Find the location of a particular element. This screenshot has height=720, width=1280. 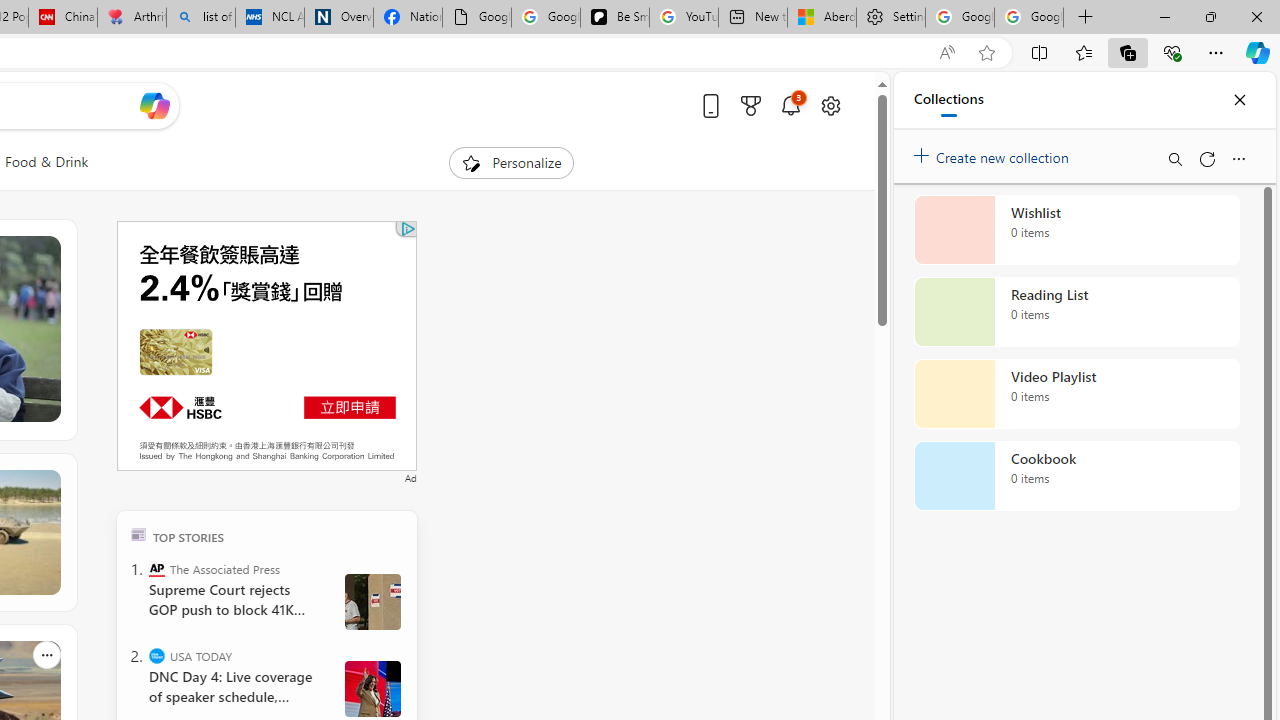

AutomationID: canvas is located at coordinates (266, 346).